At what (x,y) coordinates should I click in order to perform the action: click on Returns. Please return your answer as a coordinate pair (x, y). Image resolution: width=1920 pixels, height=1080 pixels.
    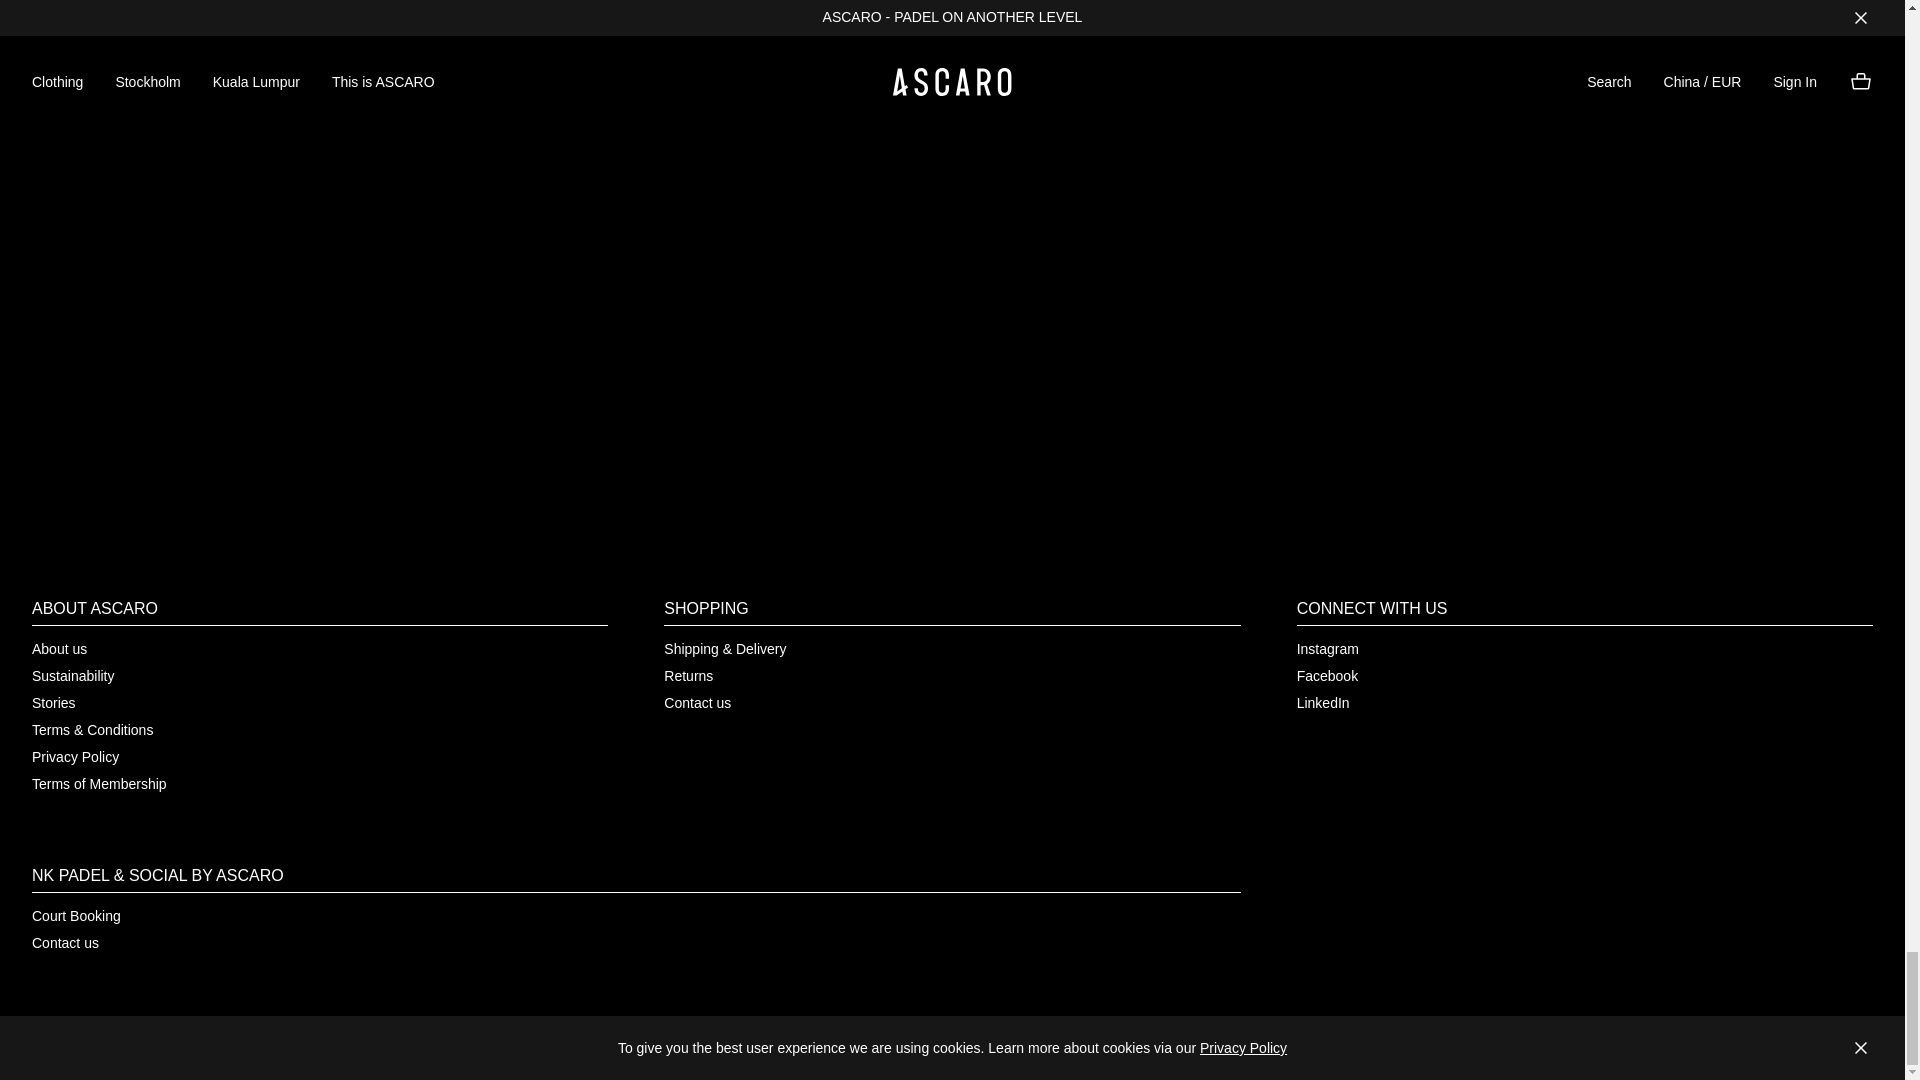
    Looking at the image, I should click on (688, 678).